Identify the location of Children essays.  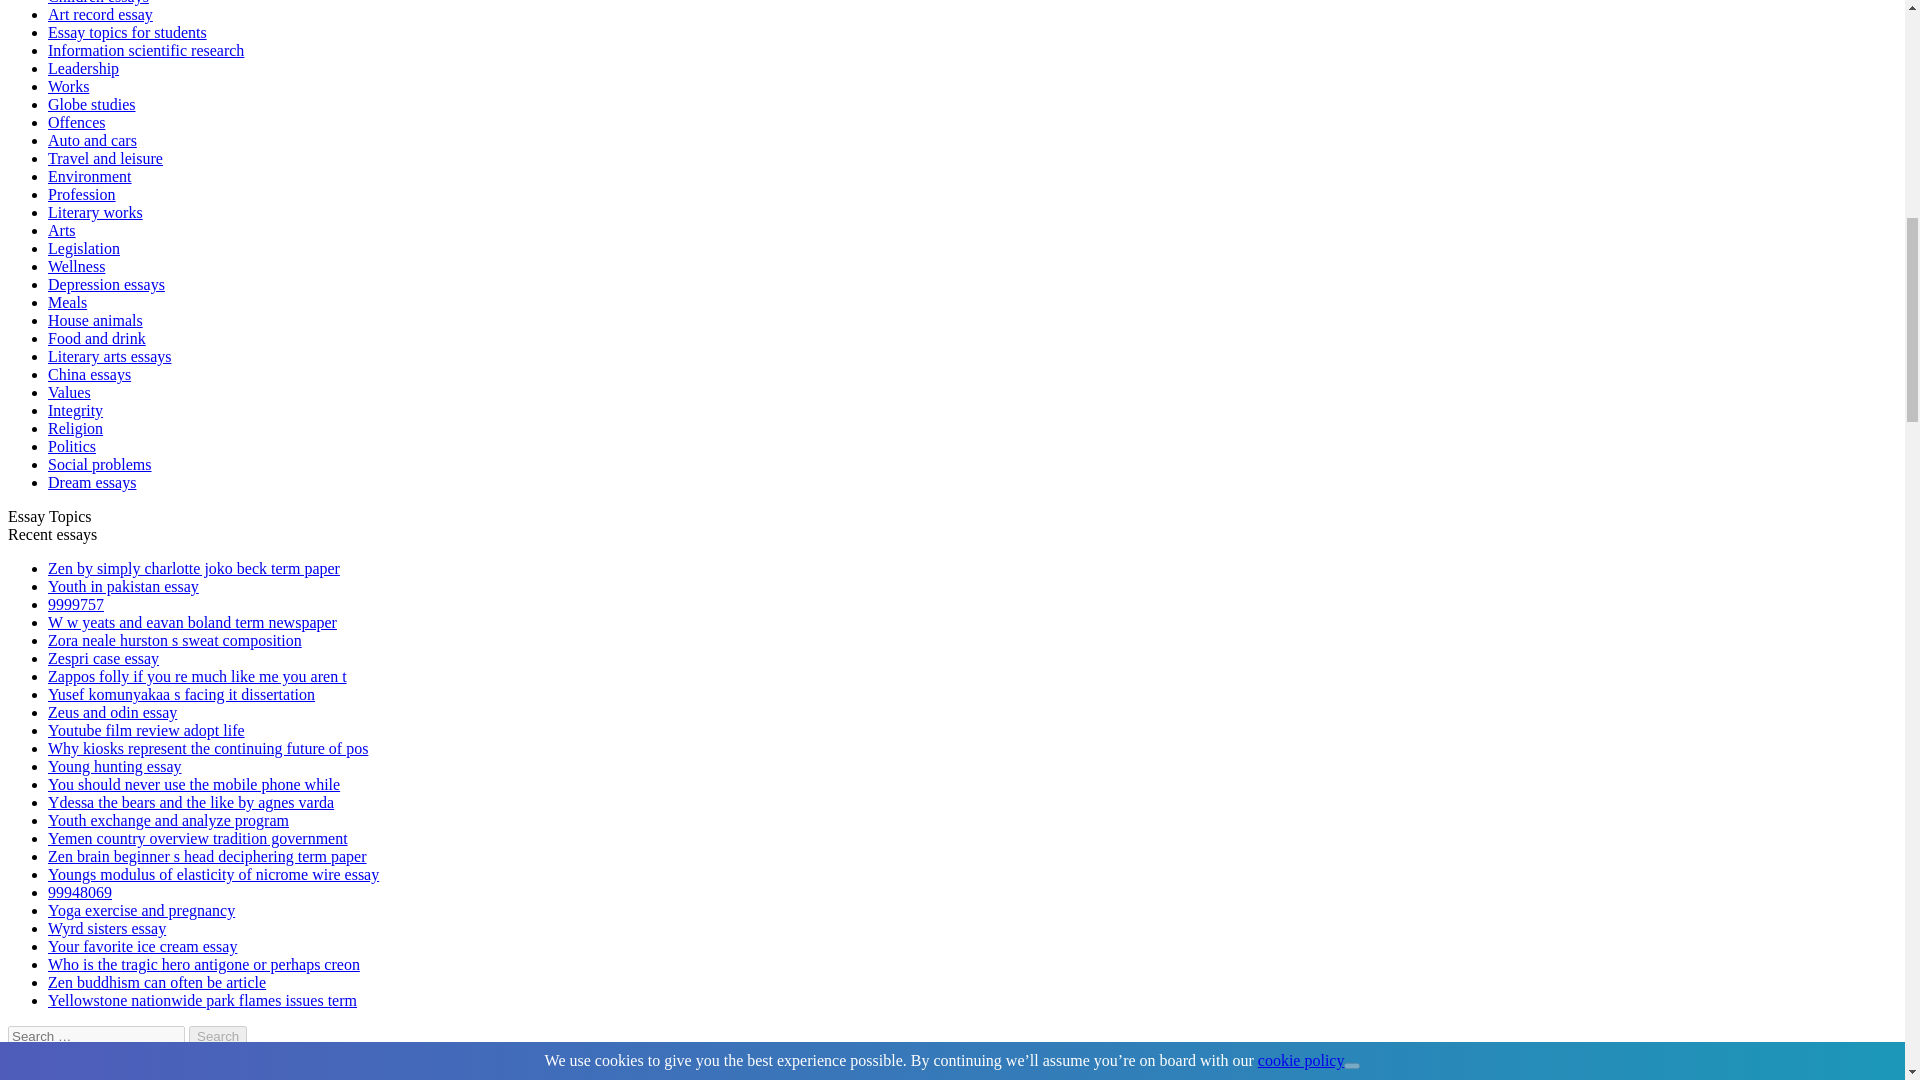
(98, 2).